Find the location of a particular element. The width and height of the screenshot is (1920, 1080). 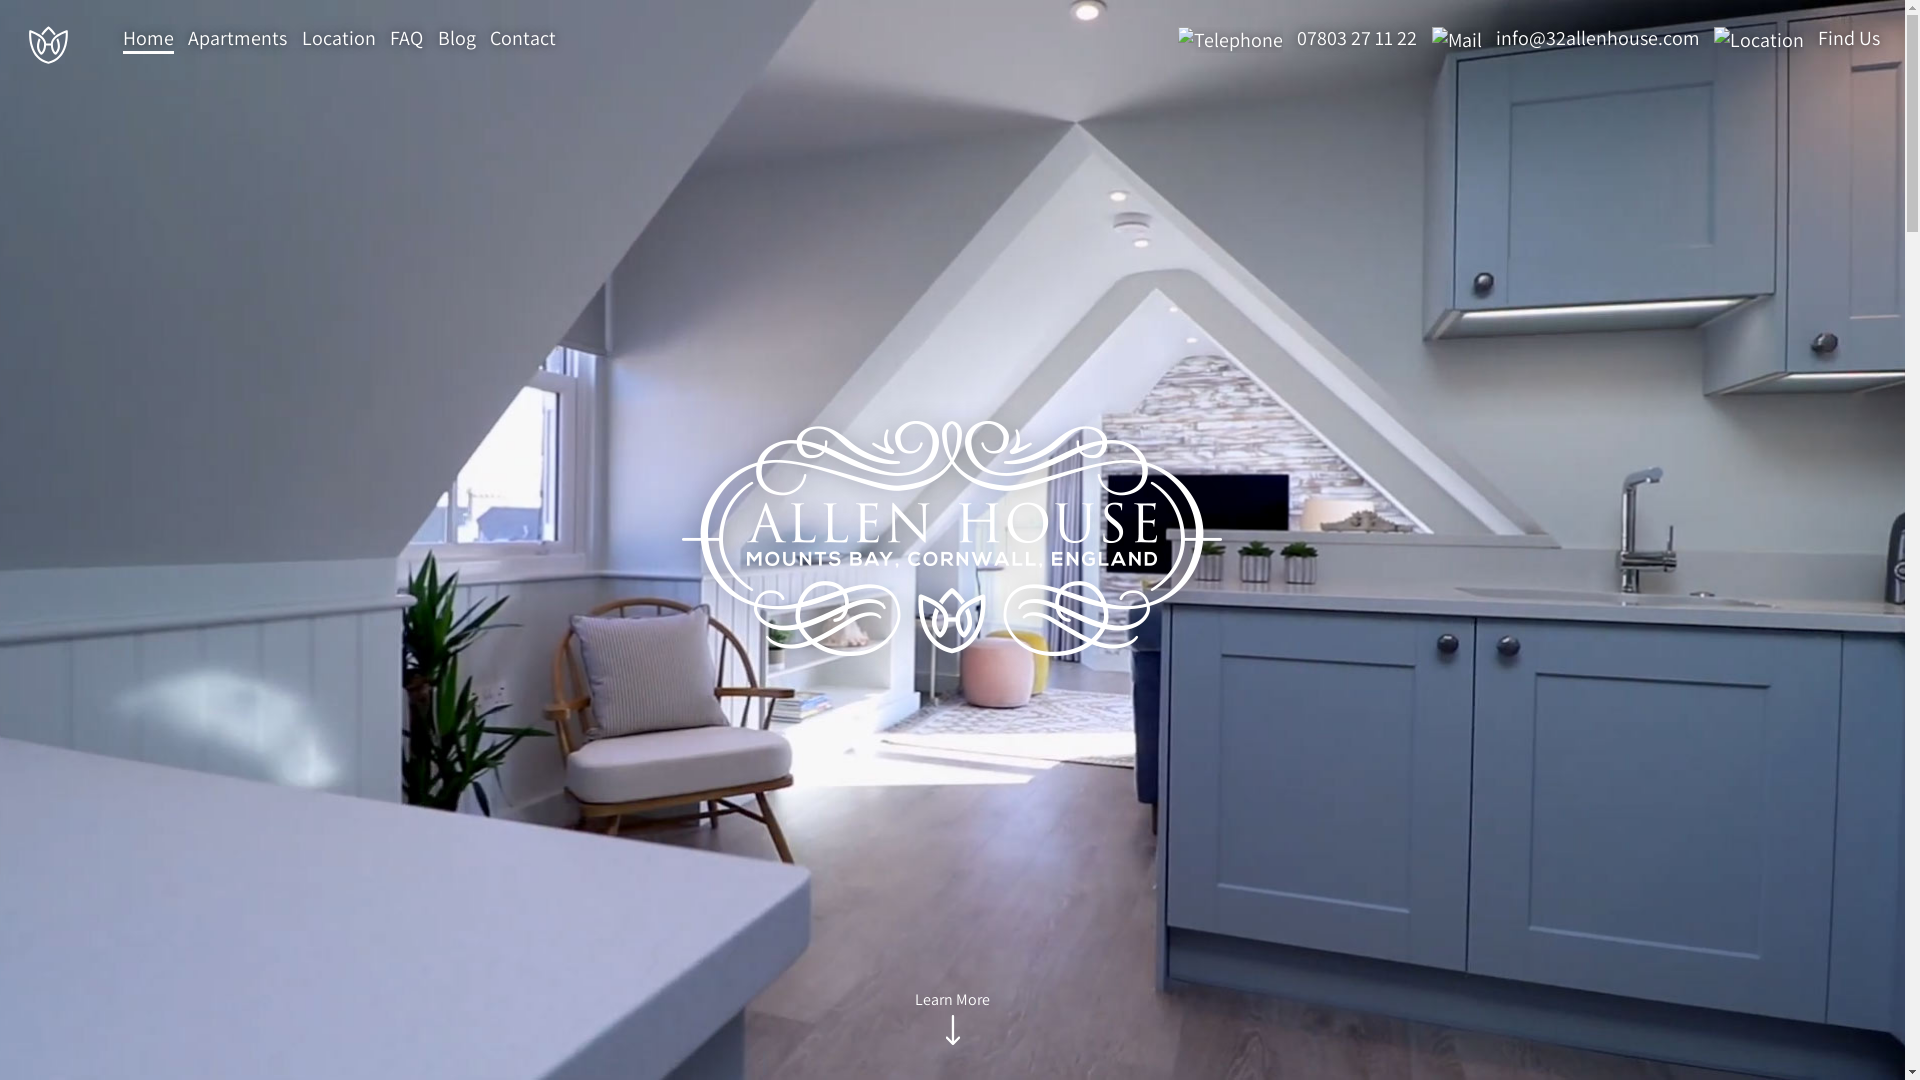

Learn More is located at coordinates (952, 1020).